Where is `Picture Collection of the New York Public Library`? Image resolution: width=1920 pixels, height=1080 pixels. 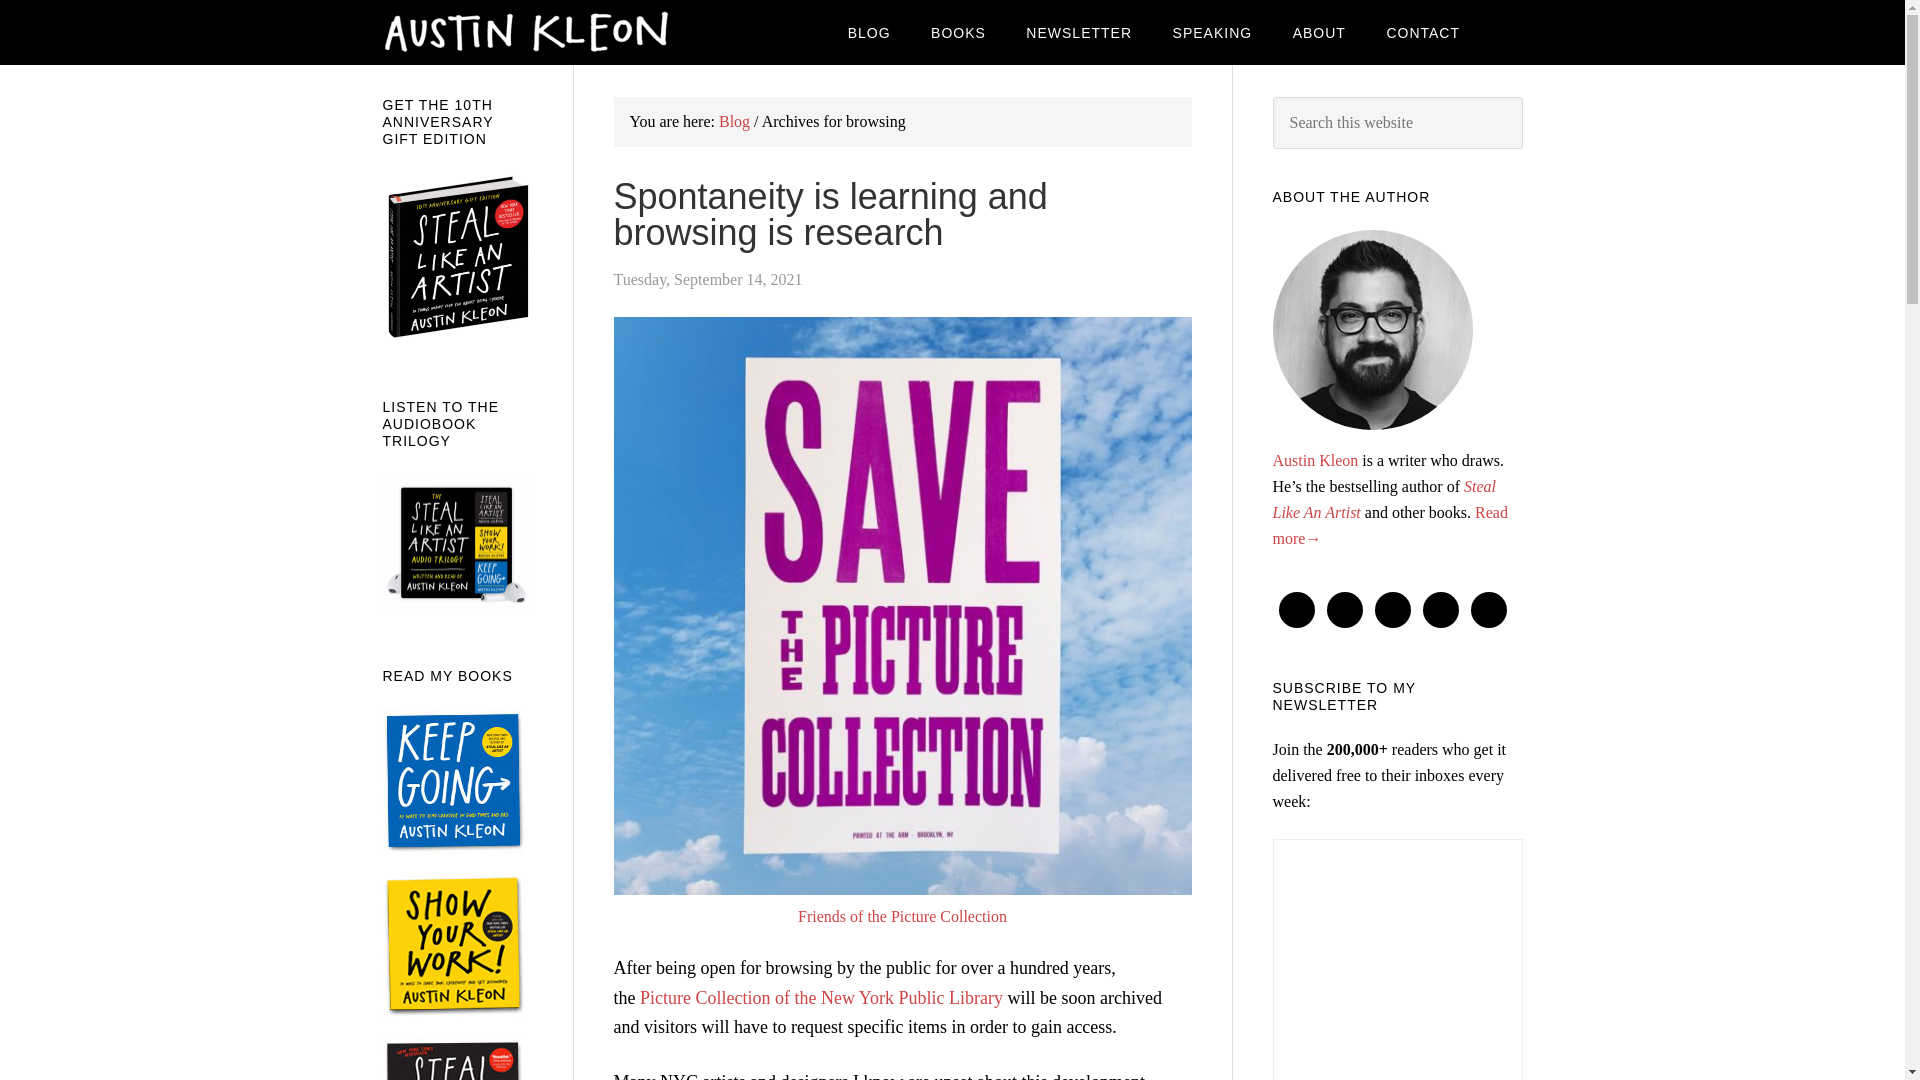 Picture Collection of the New York Public Library is located at coordinates (820, 998).